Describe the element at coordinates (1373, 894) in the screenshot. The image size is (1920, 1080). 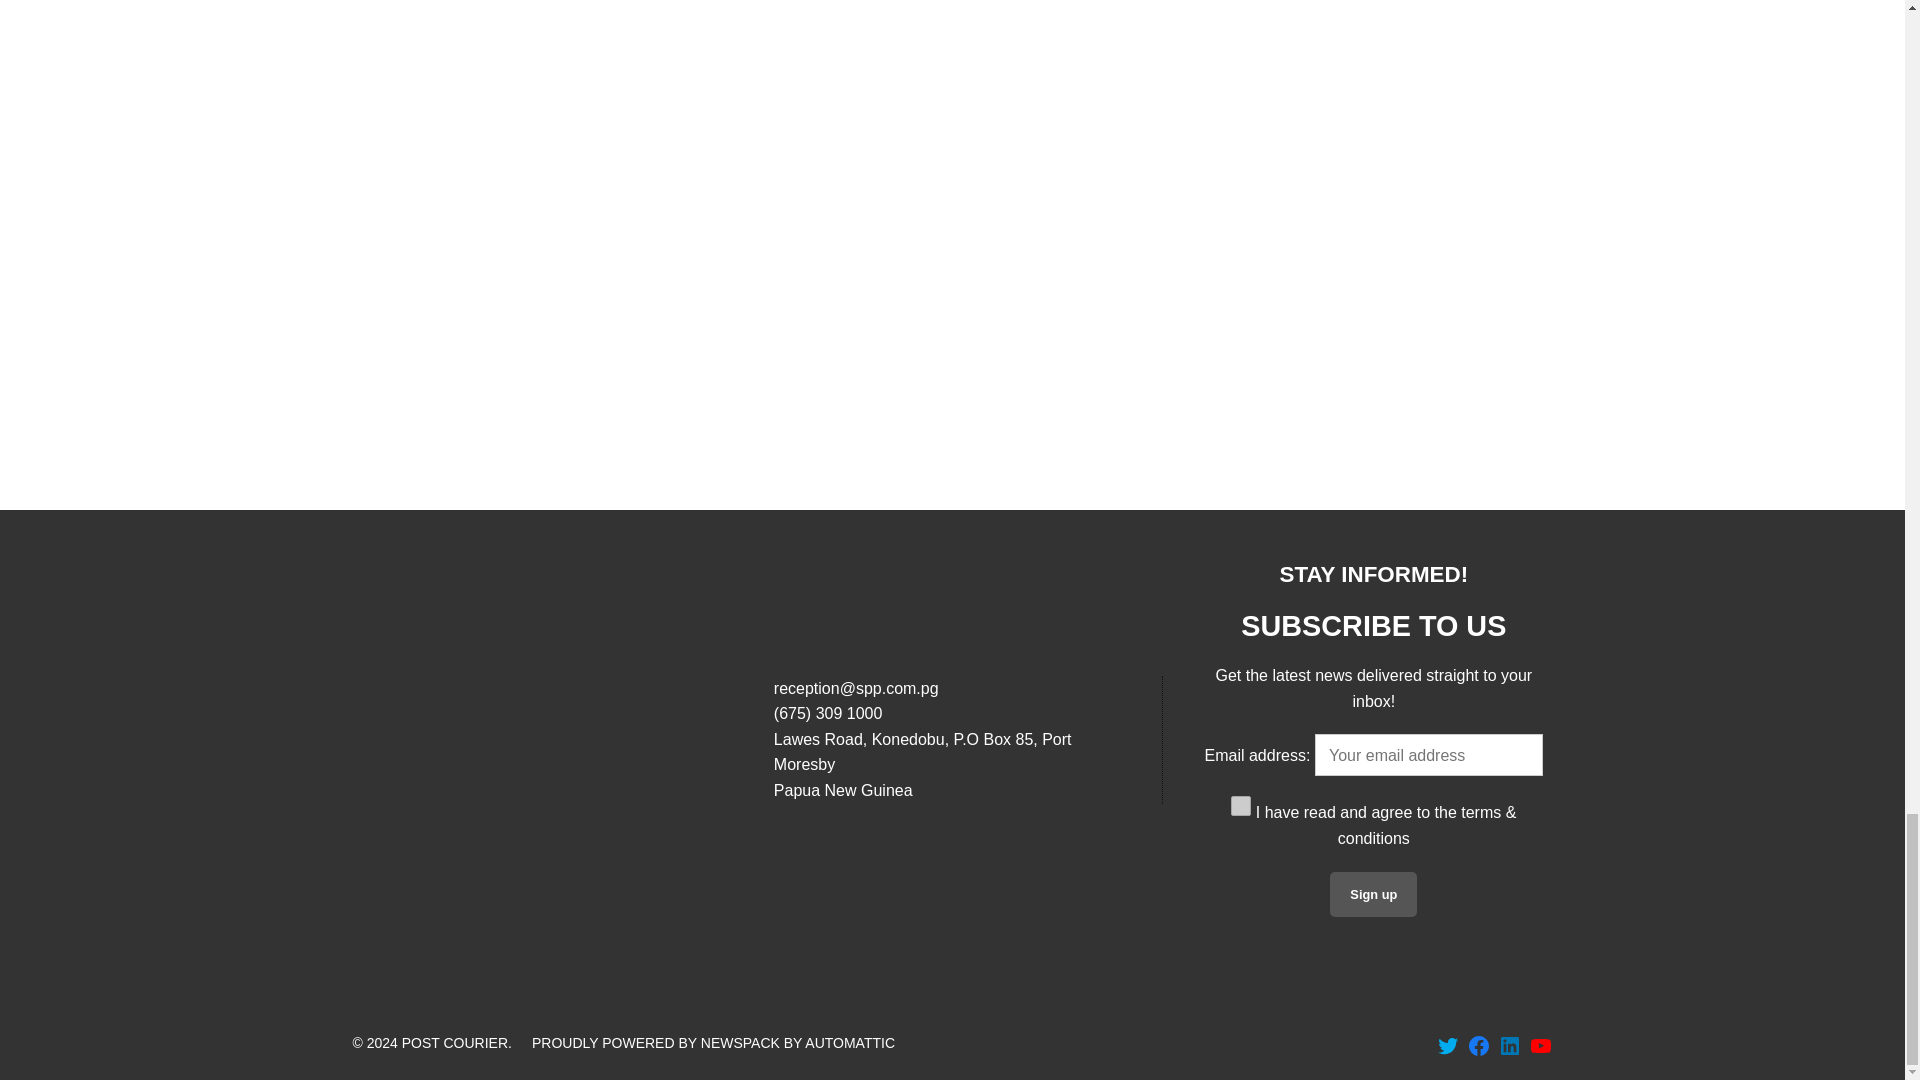
I see `Sign up` at that location.